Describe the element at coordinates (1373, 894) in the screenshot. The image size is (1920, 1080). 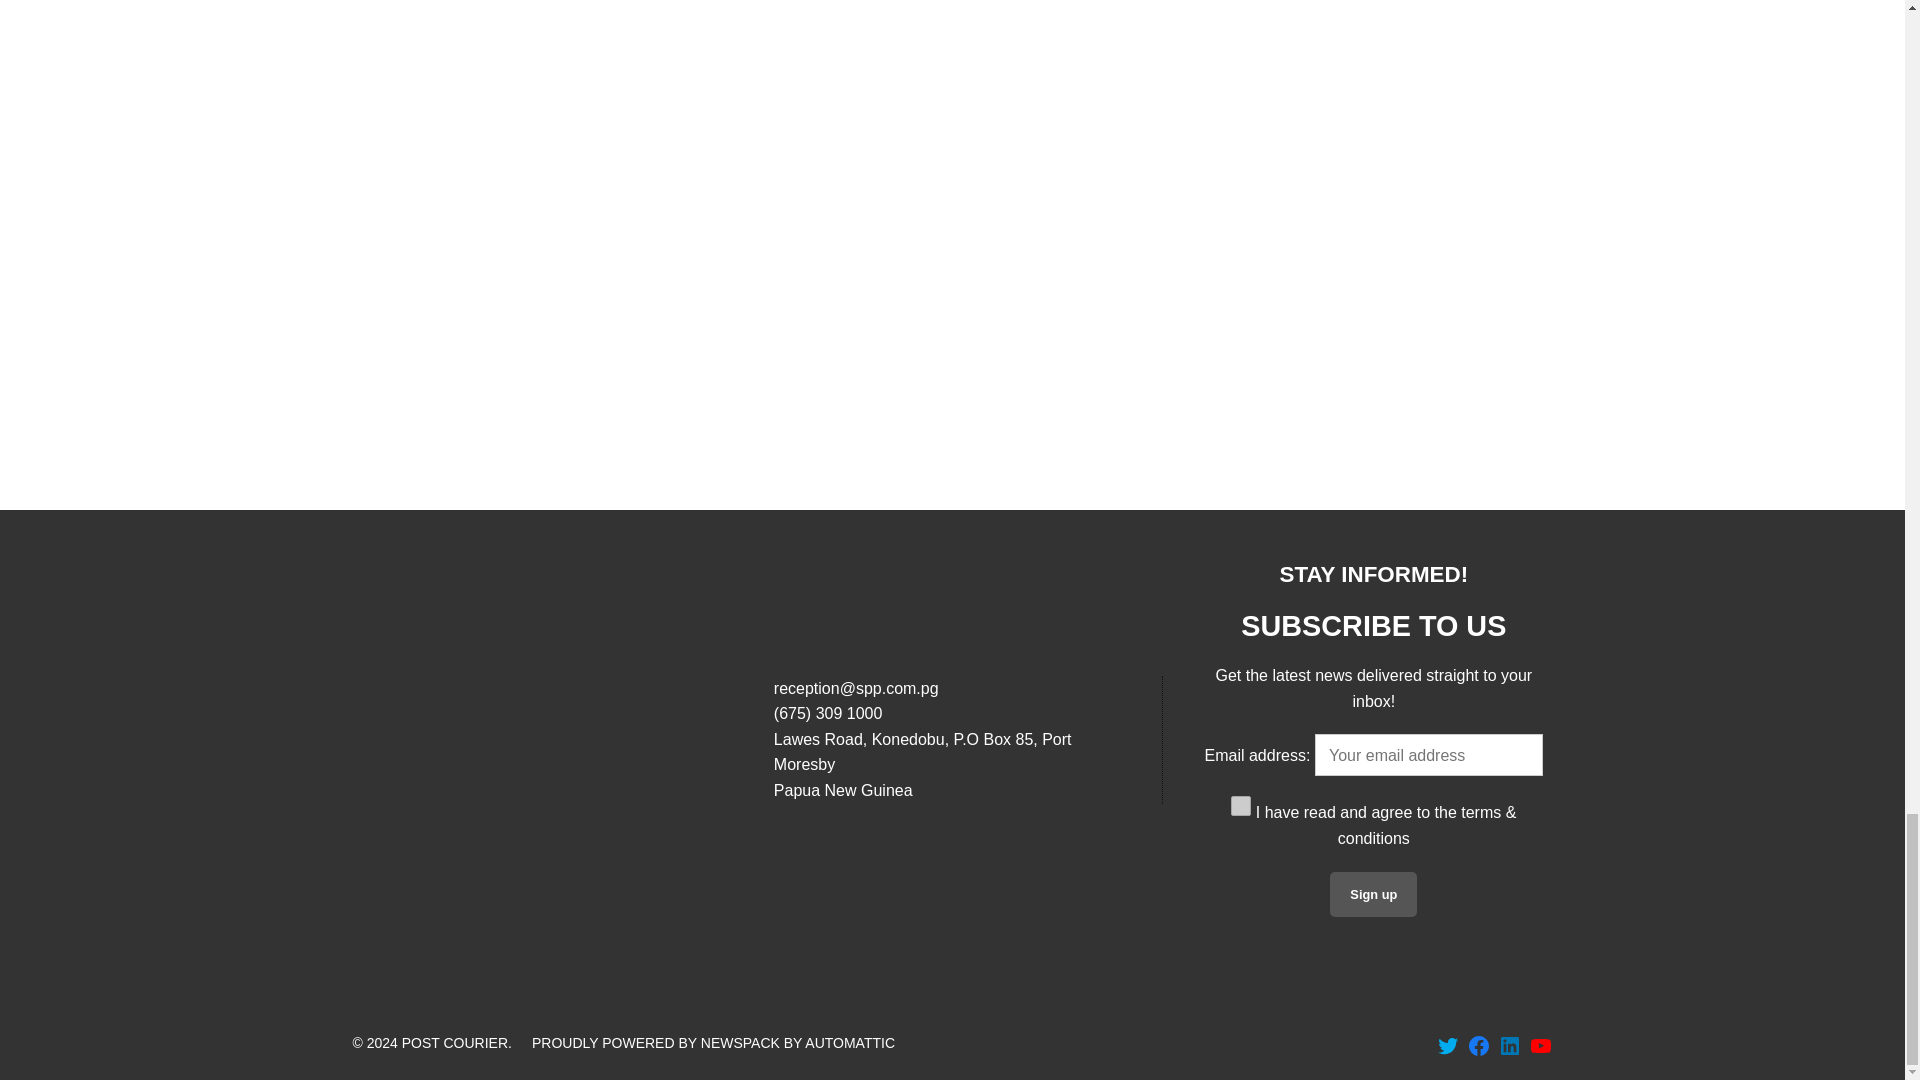
I see `Sign up` at that location.